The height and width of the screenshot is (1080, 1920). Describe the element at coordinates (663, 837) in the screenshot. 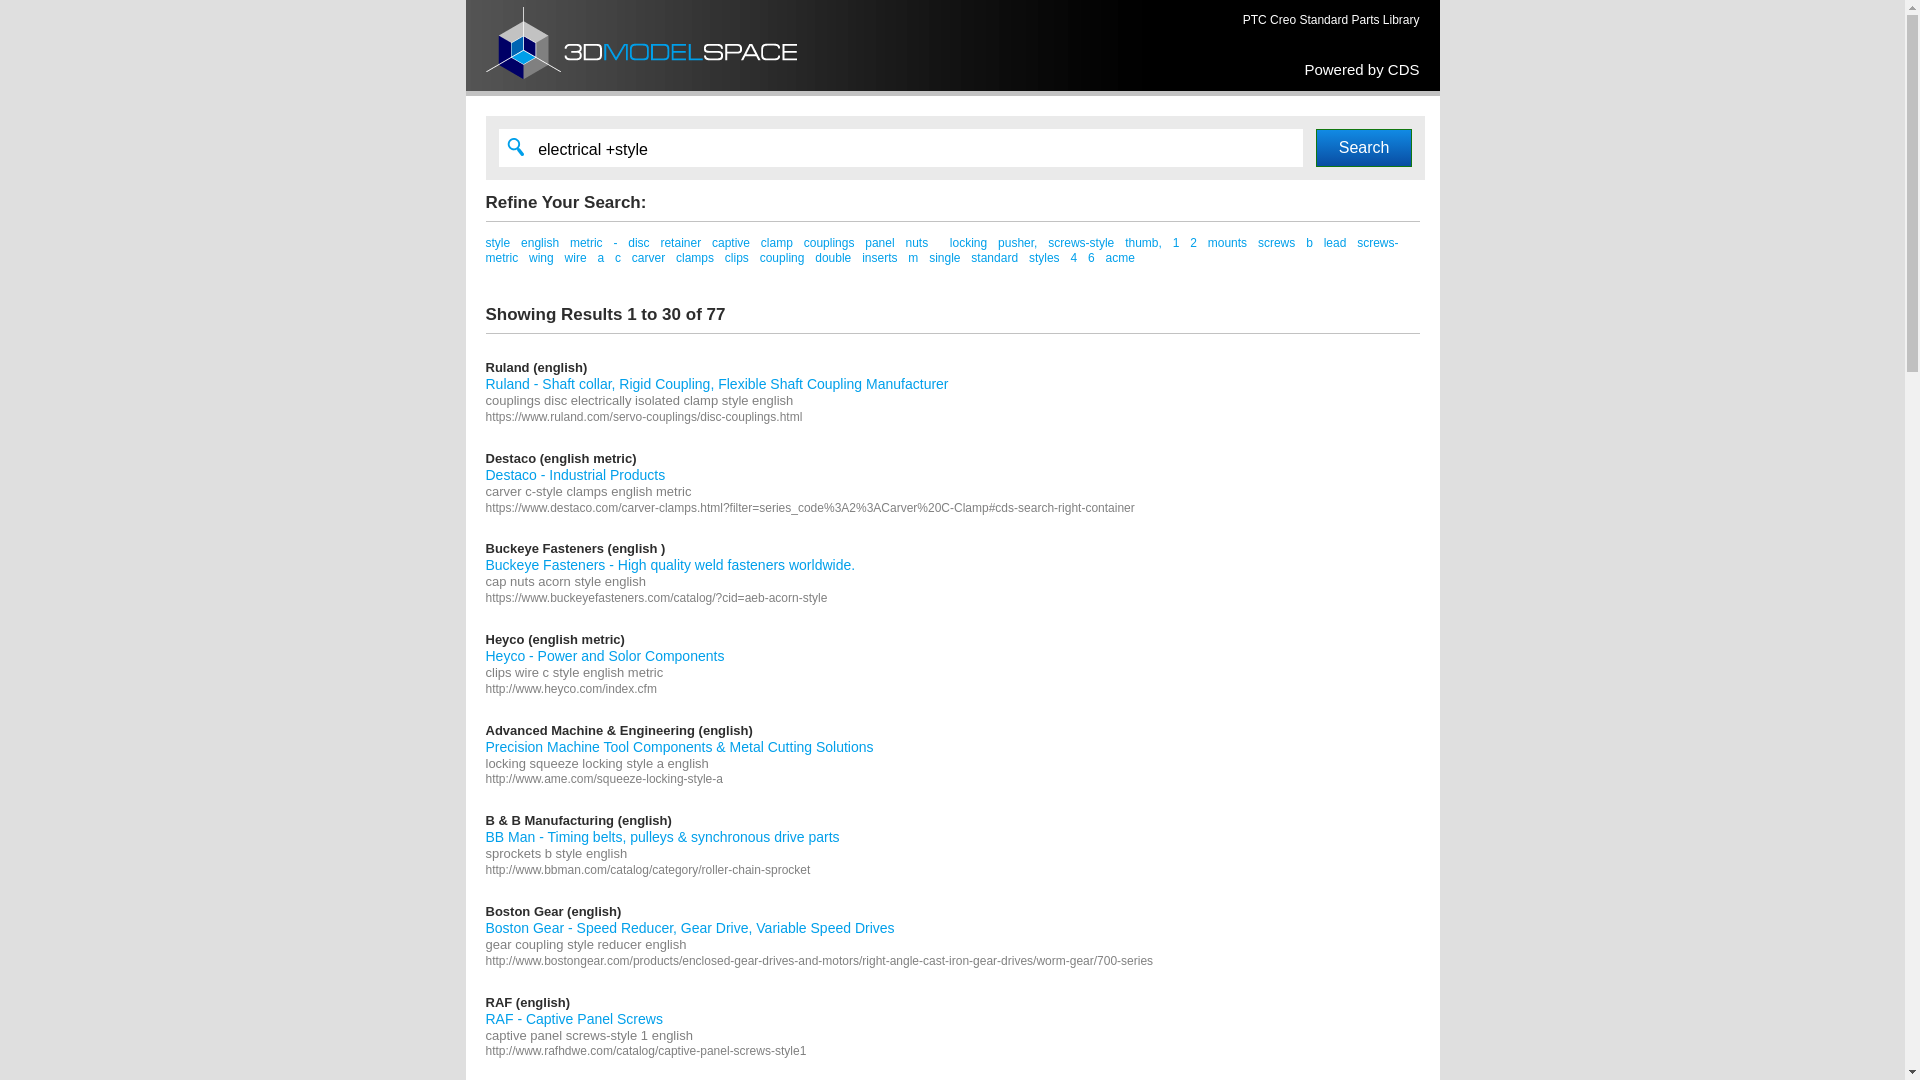

I see `BB Man - Timing belts, pulleys & synchronous drive parts` at that location.